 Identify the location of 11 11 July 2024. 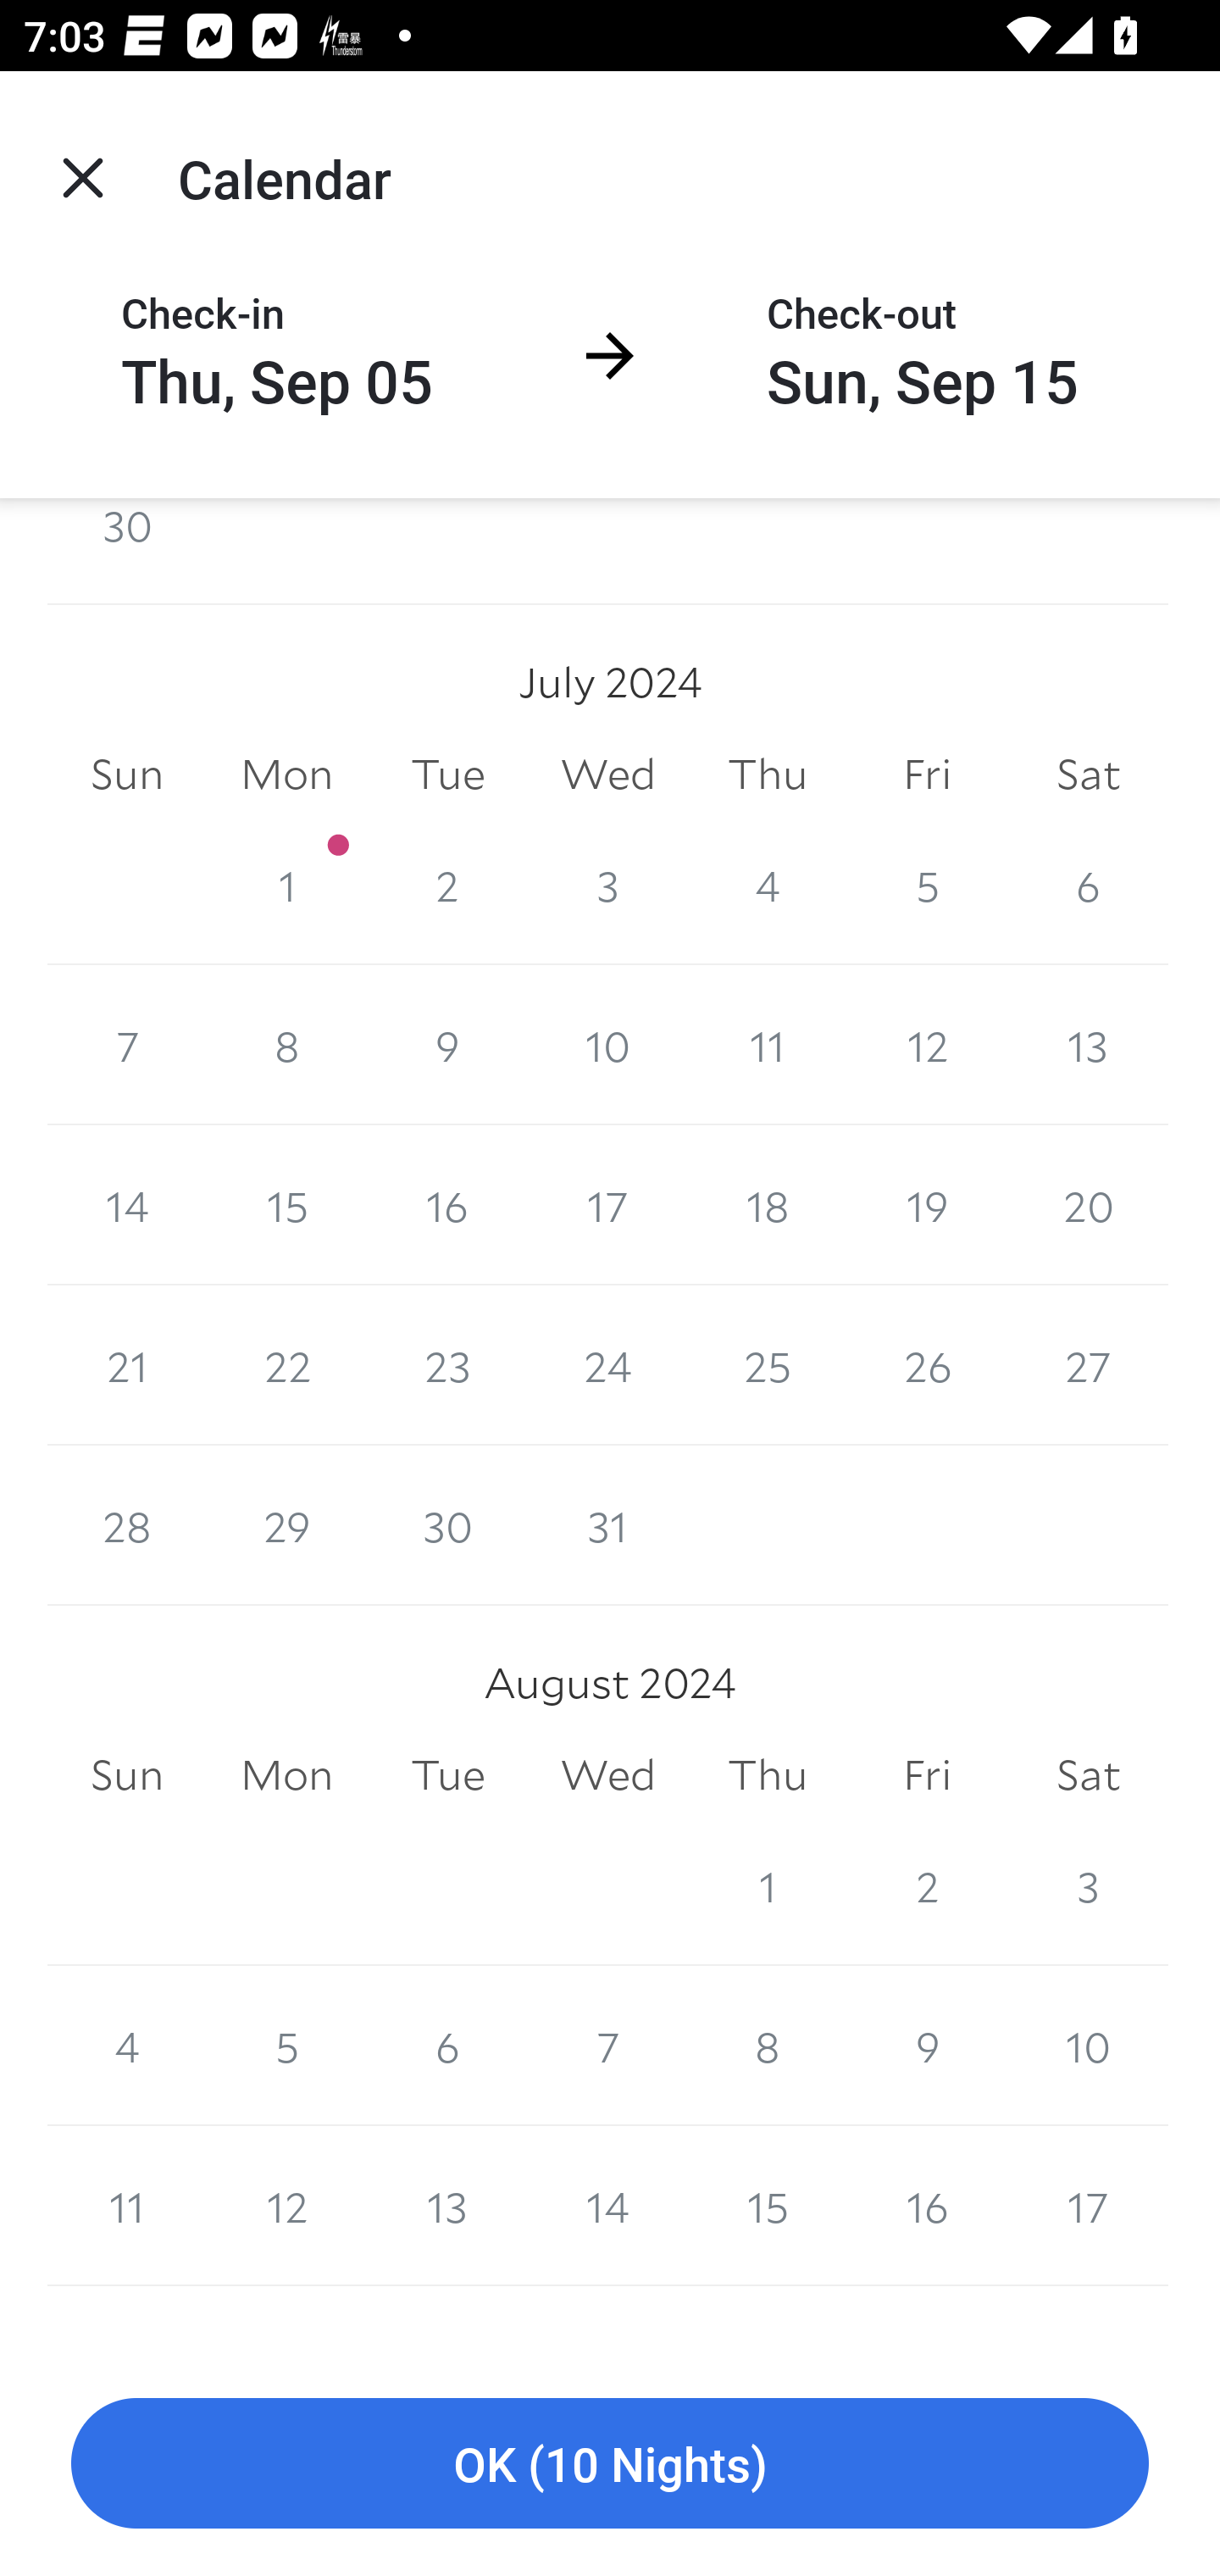
(768, 1046).